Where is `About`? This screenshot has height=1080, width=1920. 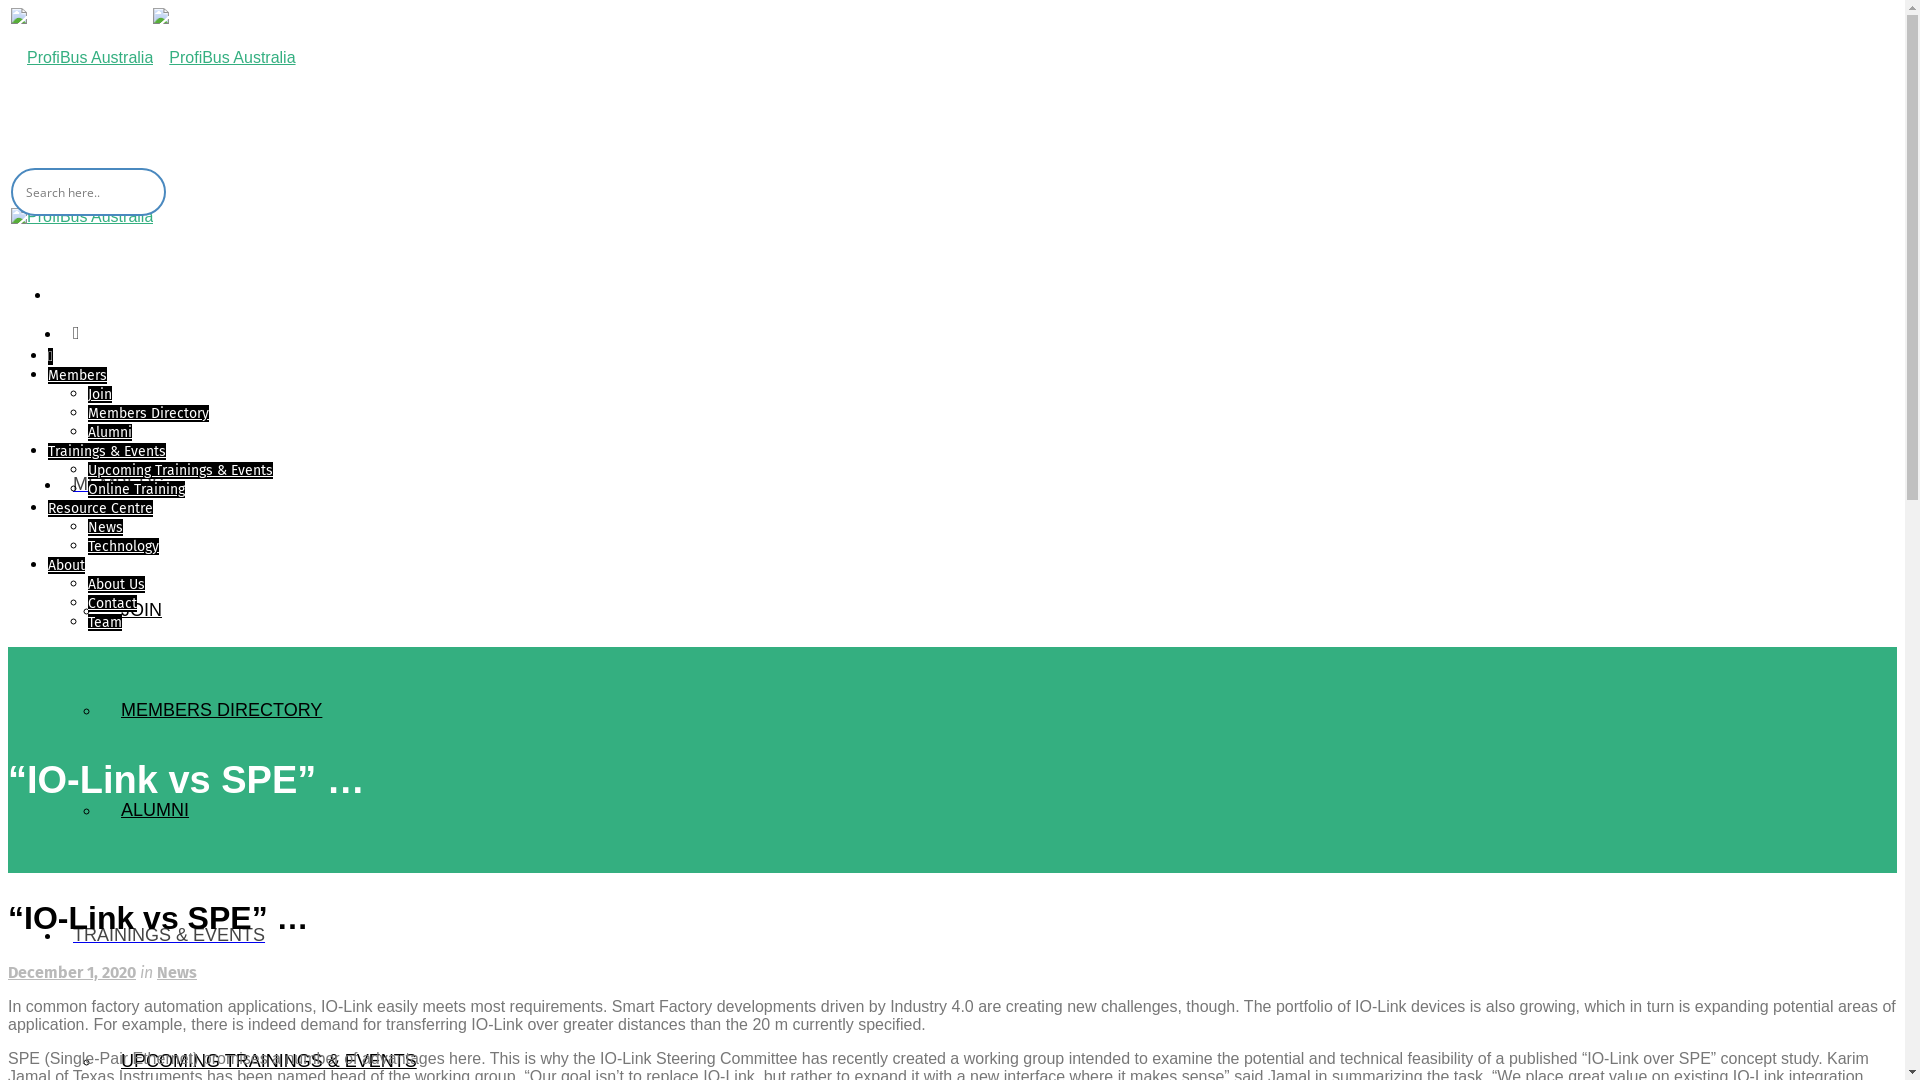 About is located at coordinates (66, 566).